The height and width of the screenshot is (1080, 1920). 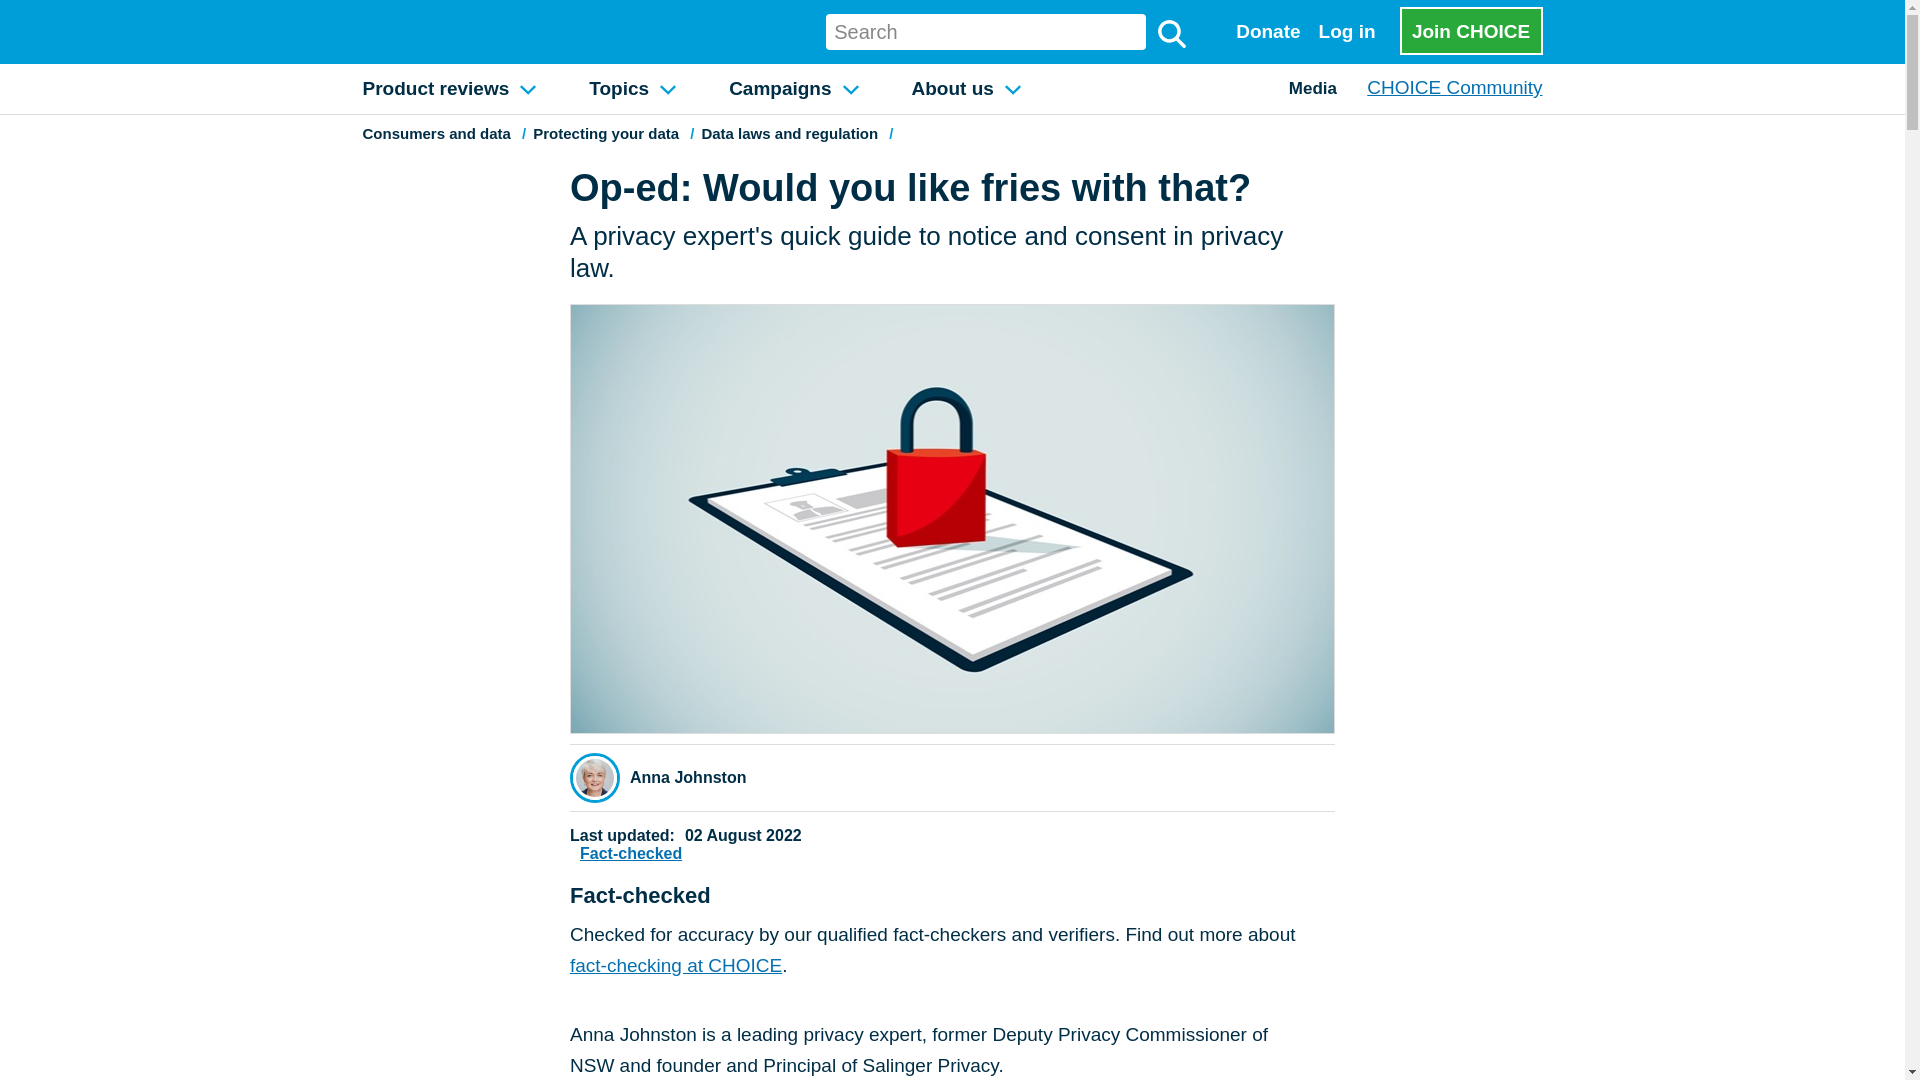 I want to click on Consumers and data, so click(x=436, y=133).